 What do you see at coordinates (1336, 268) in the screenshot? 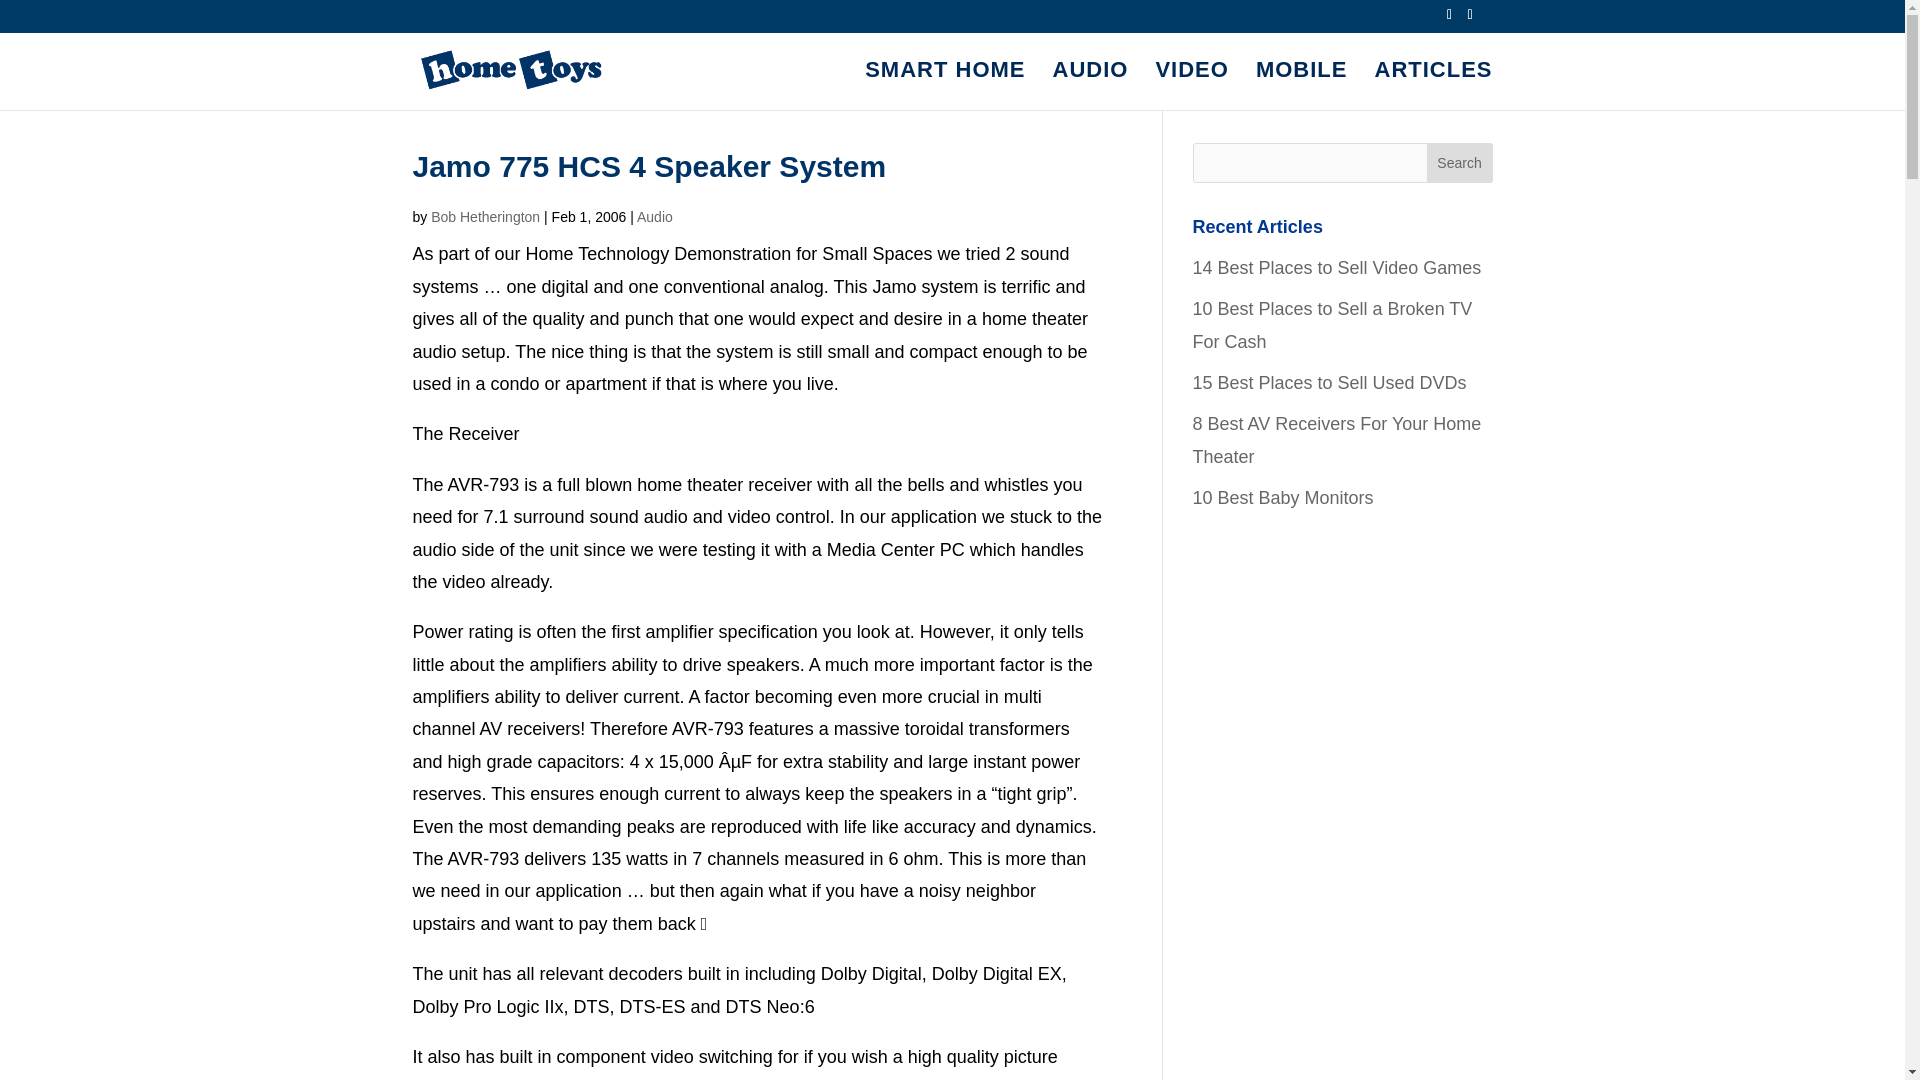
I see `14 Best Places to Sell Video Games` at bounding box center [1336, 268].